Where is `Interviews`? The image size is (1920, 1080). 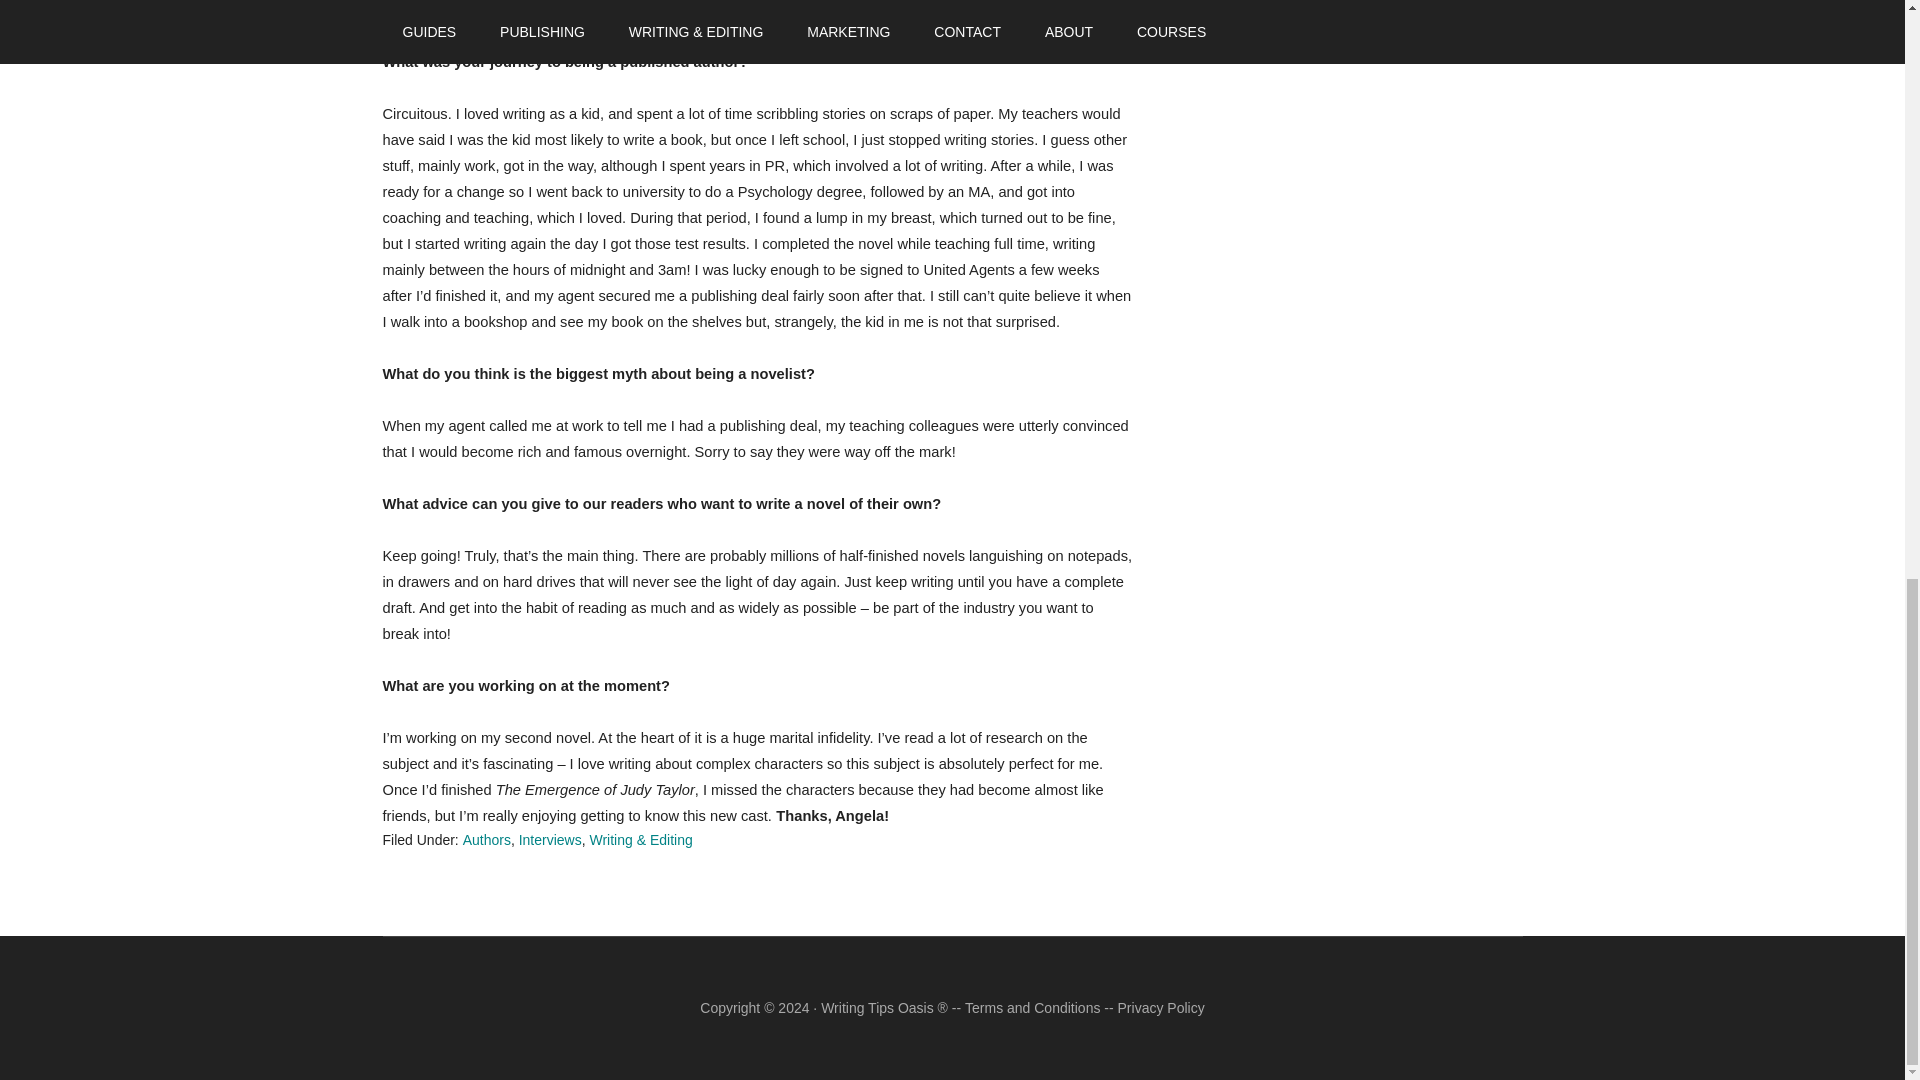
Interviews is located at coordinates (550, 839).